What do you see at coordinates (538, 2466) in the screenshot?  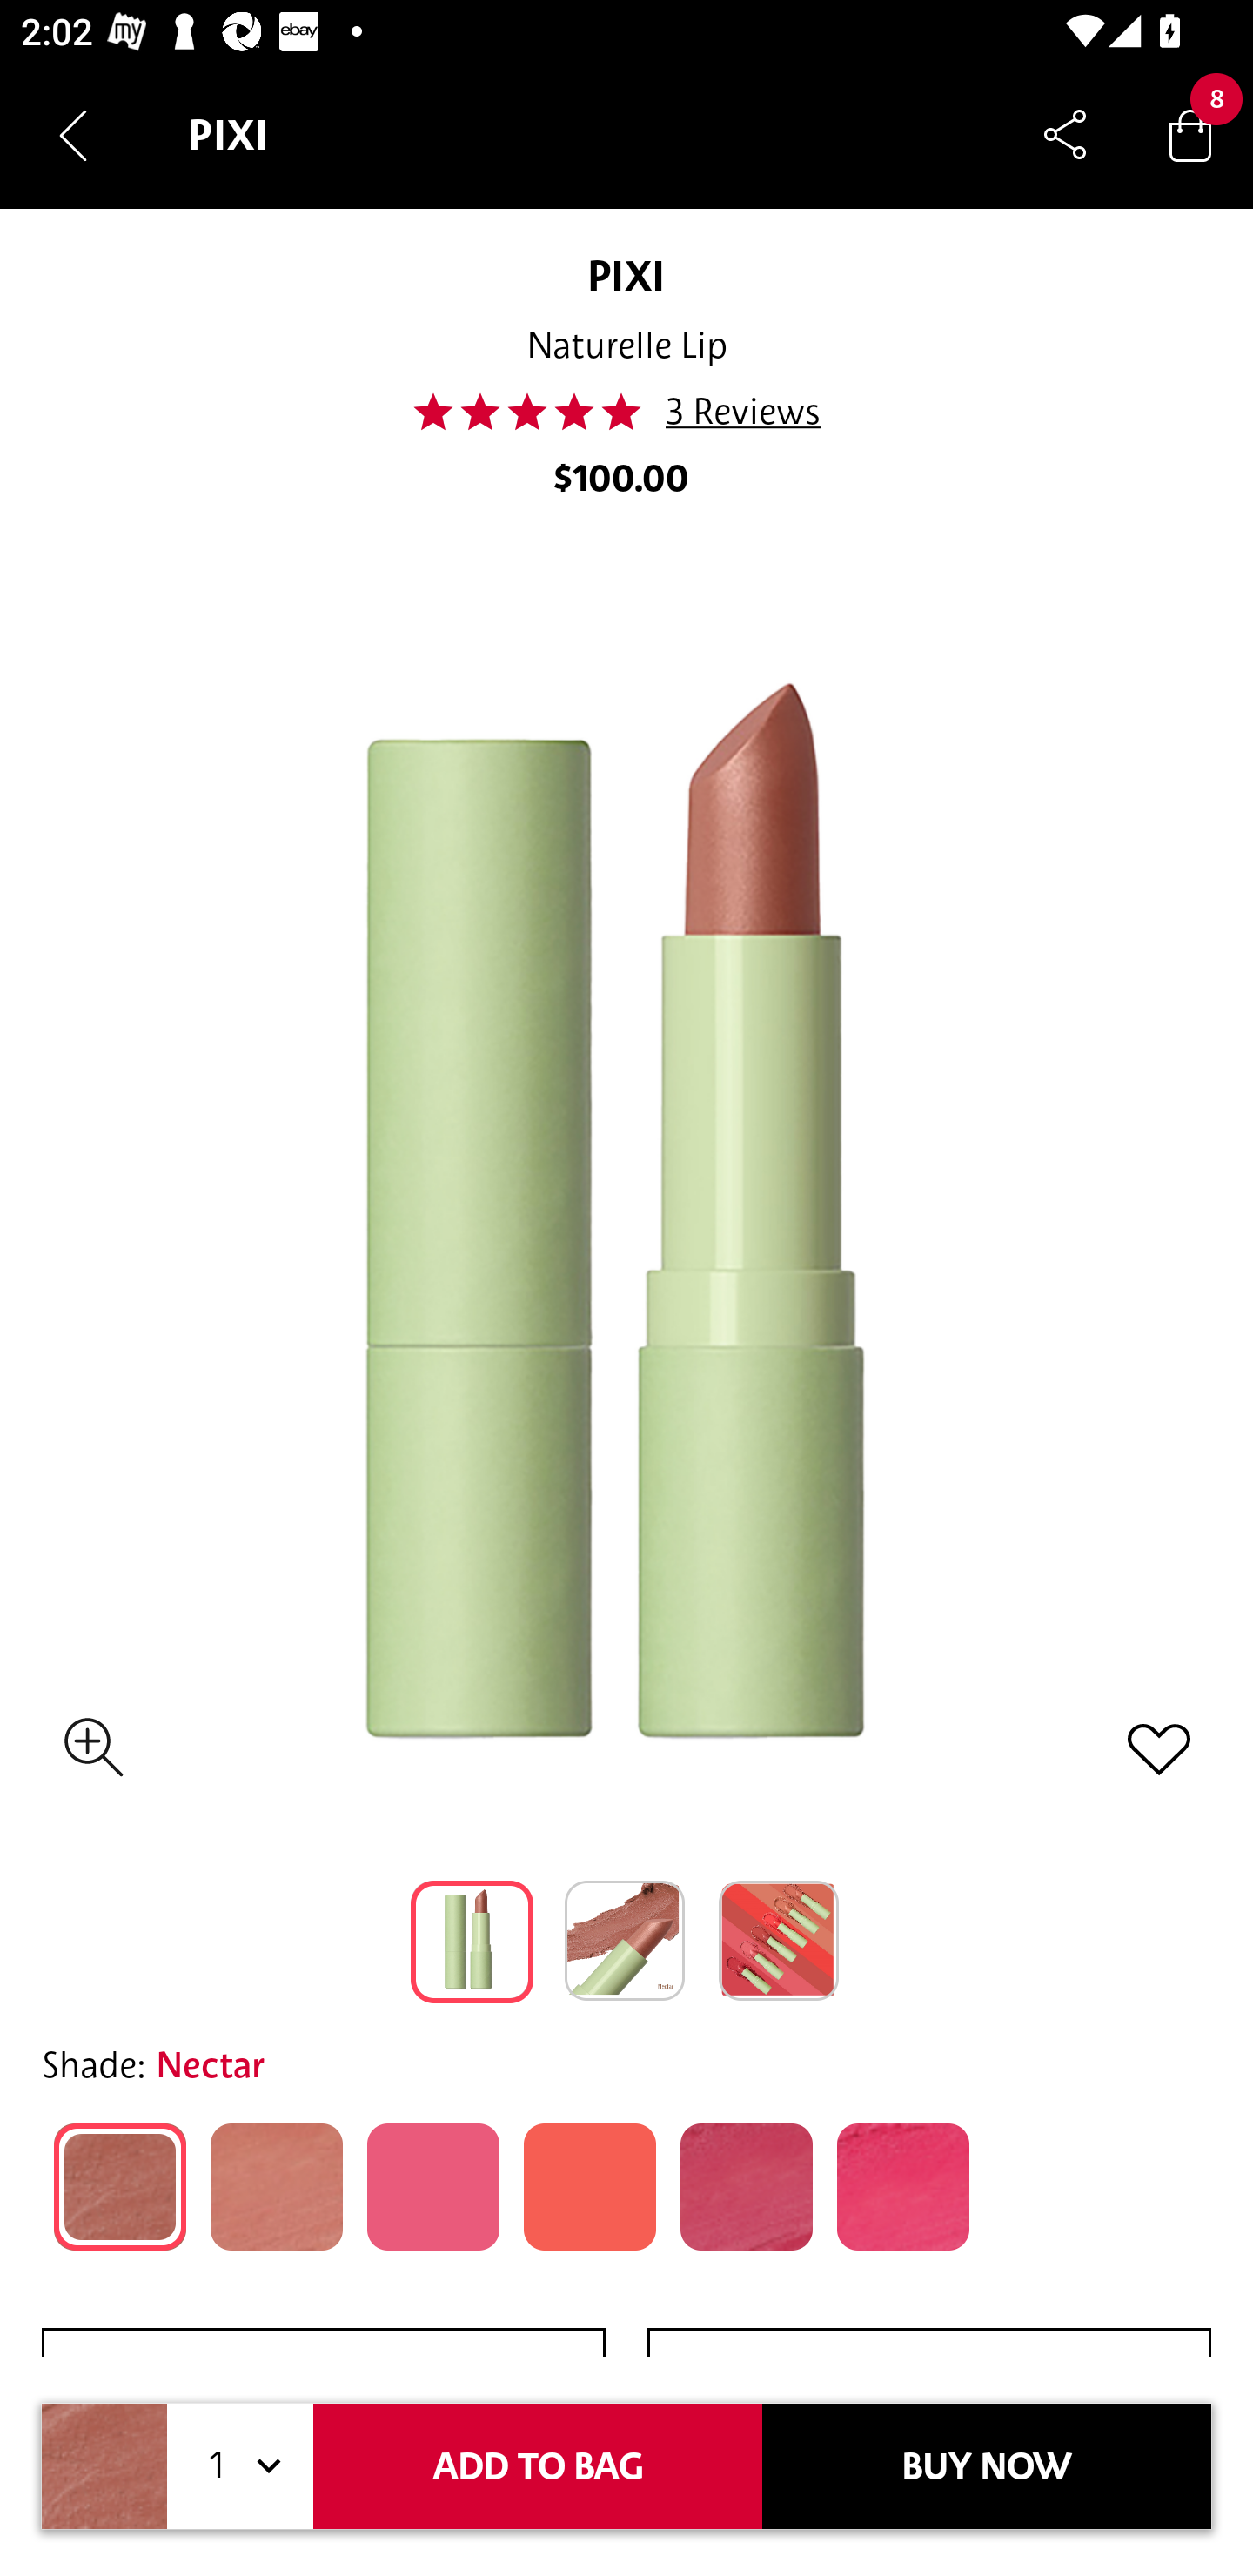 I see `ADD TO BAG` at bounding box center [538, 2466].